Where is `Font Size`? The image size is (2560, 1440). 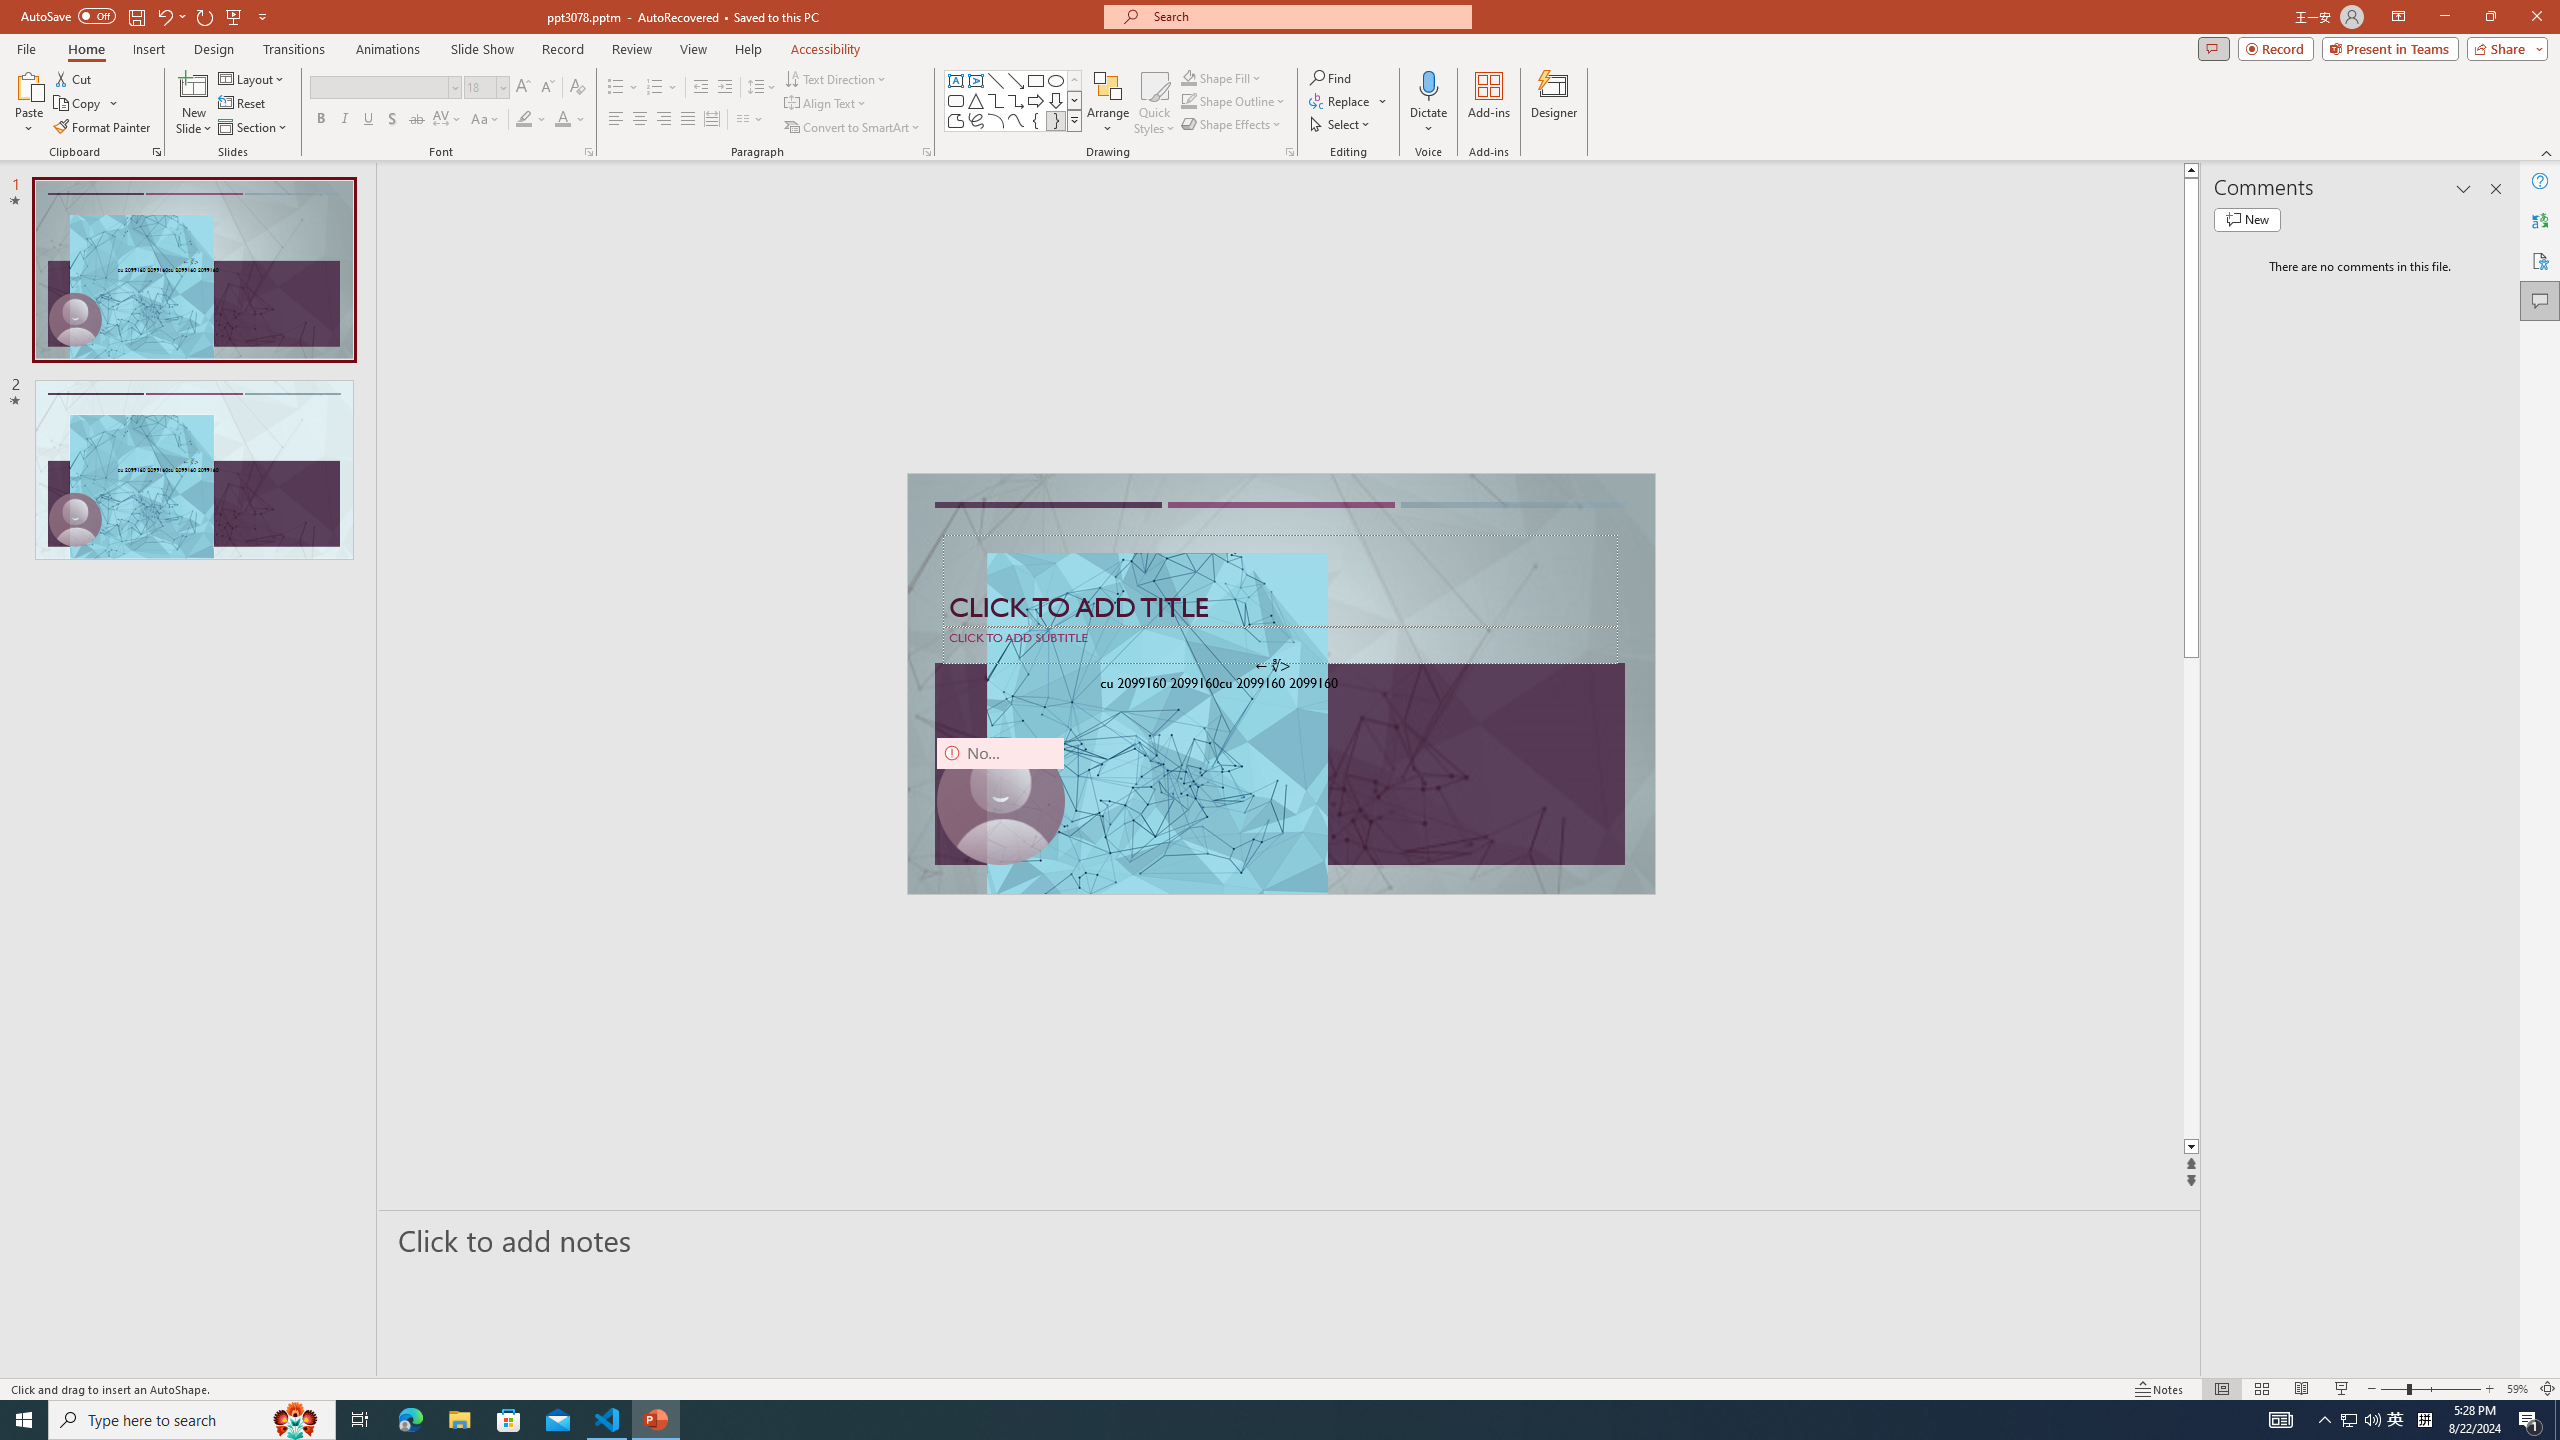 Font Size is located at coordinates (486, 88).